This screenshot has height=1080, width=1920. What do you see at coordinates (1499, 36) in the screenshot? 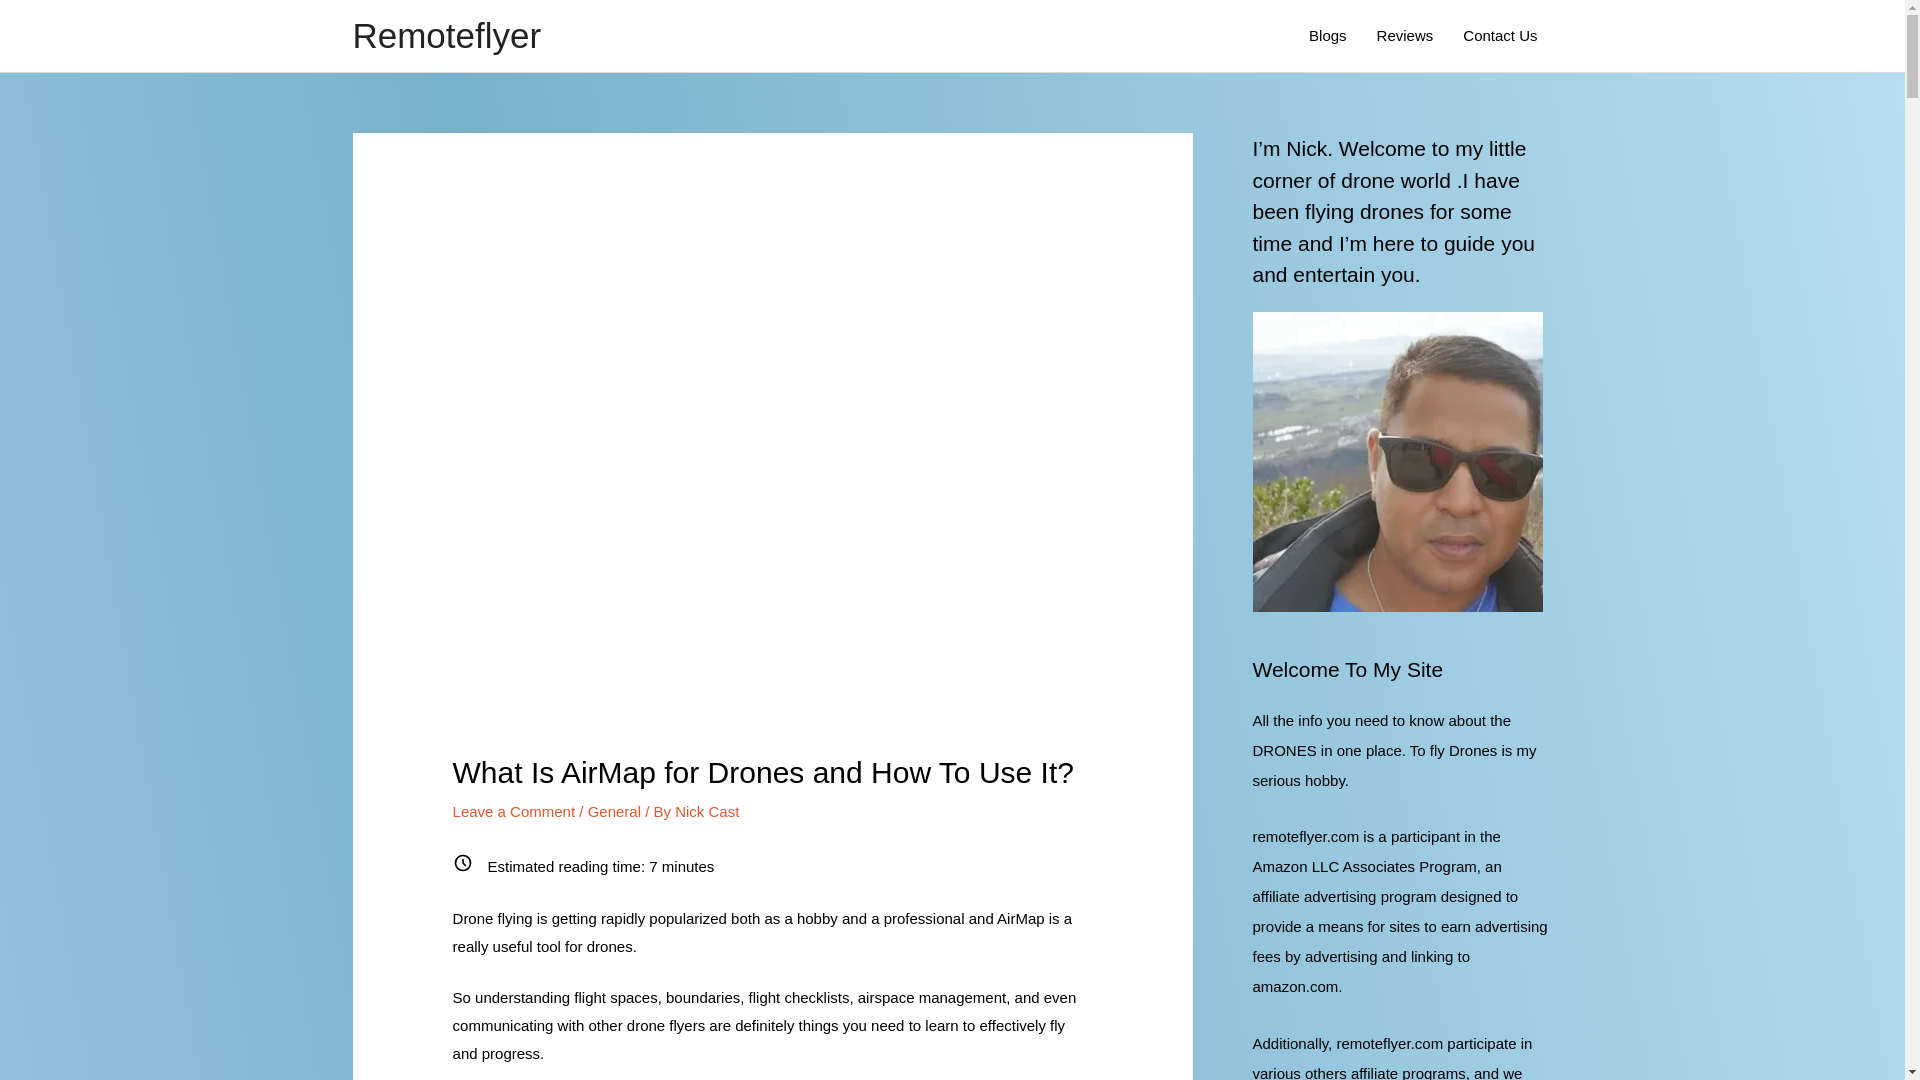
I see `Contact Us` at bounding box center [1499, 36].